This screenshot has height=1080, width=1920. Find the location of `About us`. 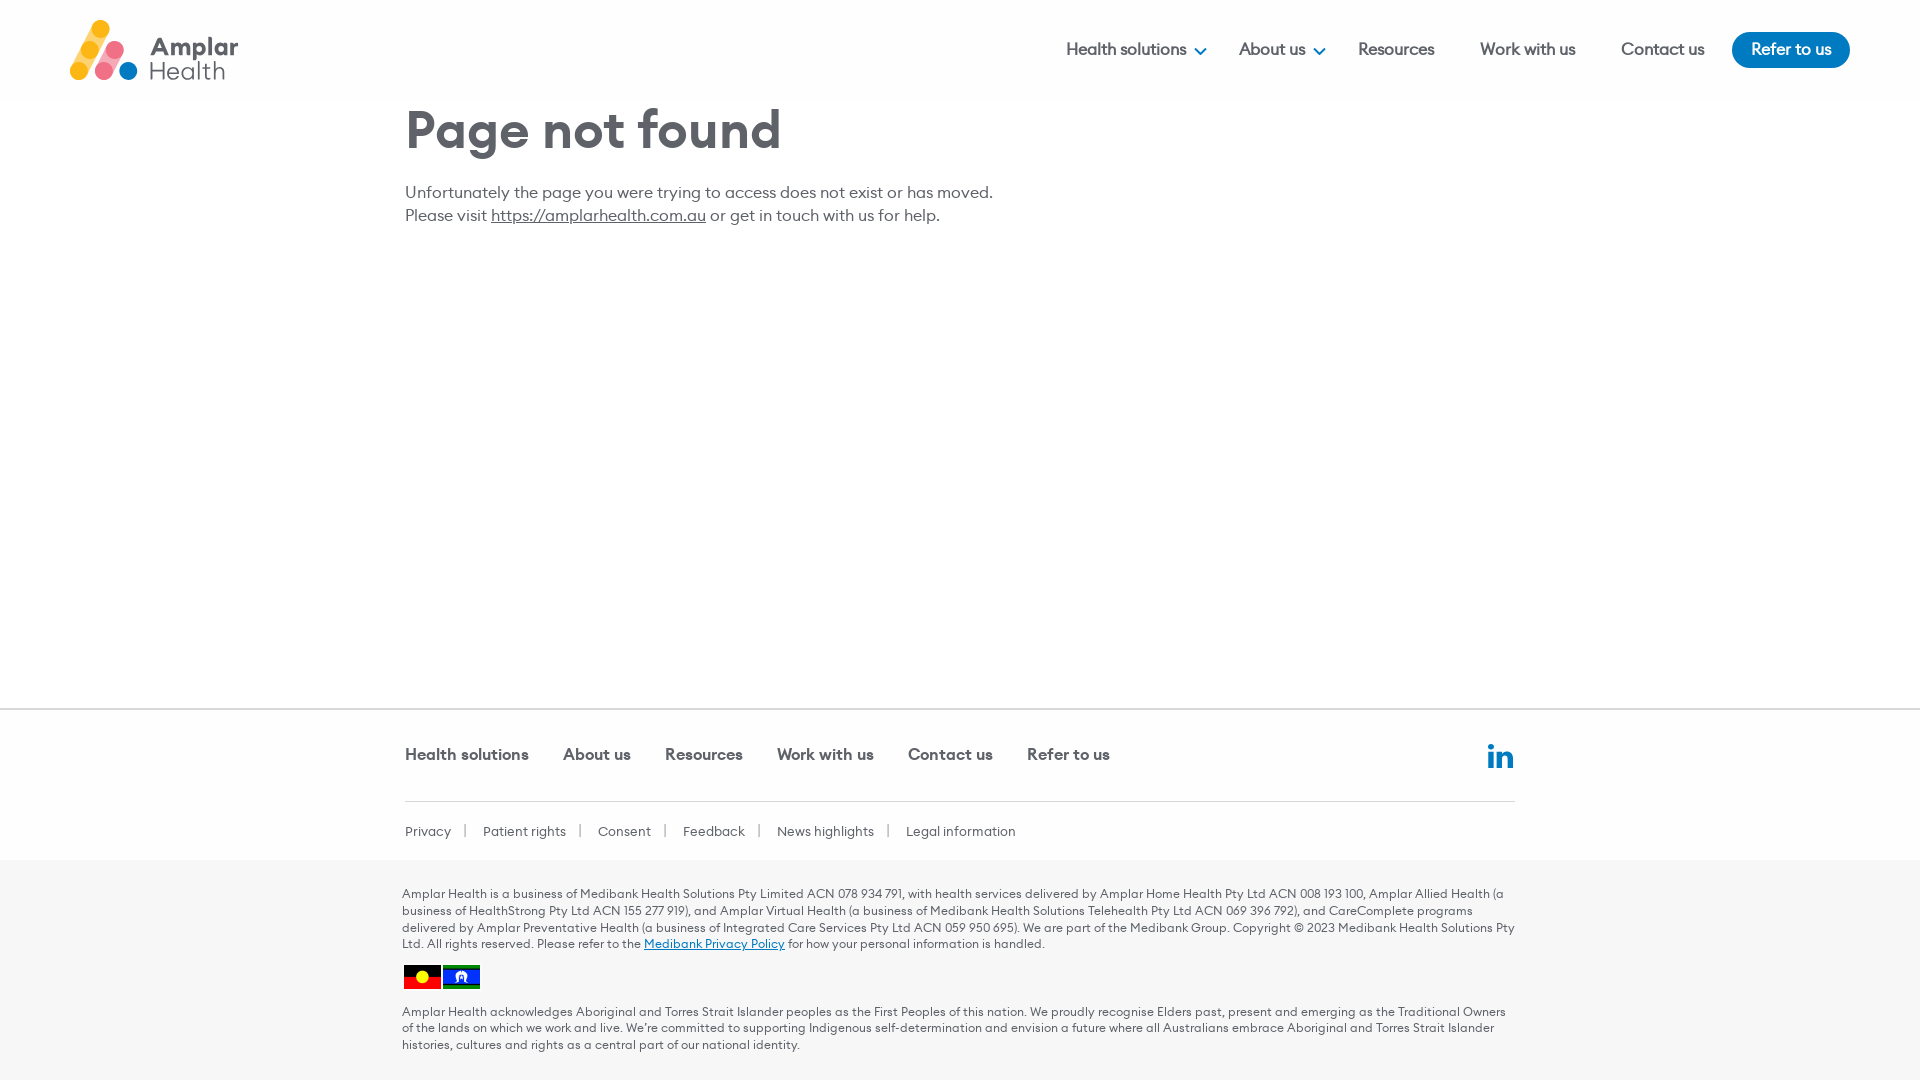

About us is located at coordinates (1272, 50).